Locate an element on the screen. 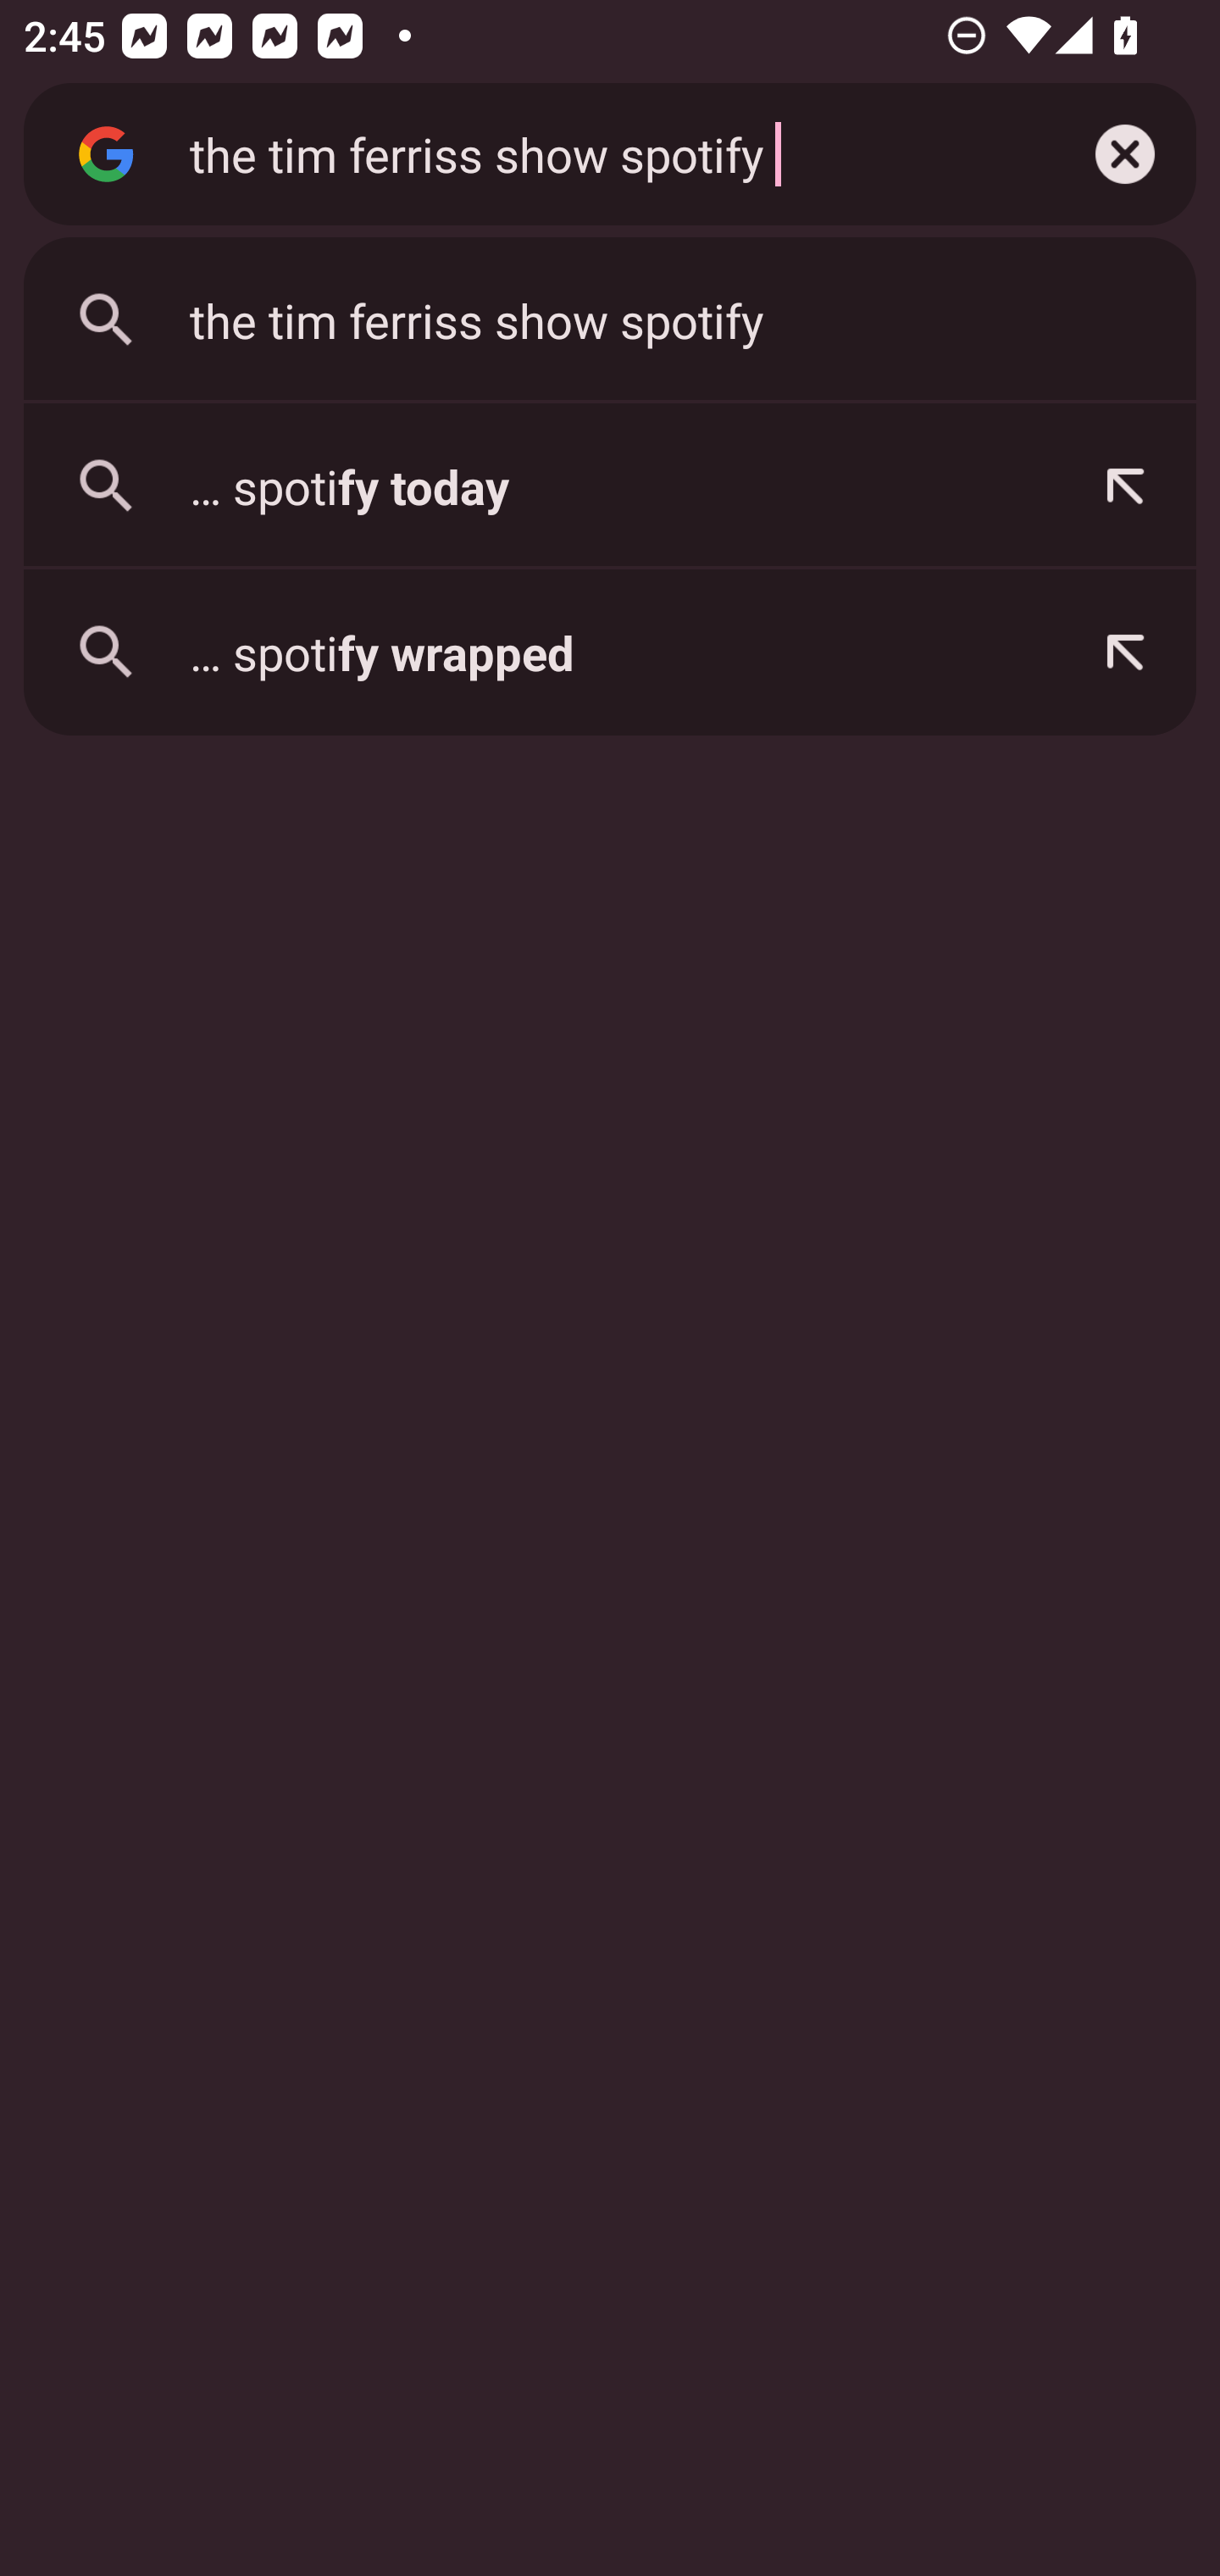 This screenshot has width=1220, height=2576. Clear input is located at coordinates (1125, 154).